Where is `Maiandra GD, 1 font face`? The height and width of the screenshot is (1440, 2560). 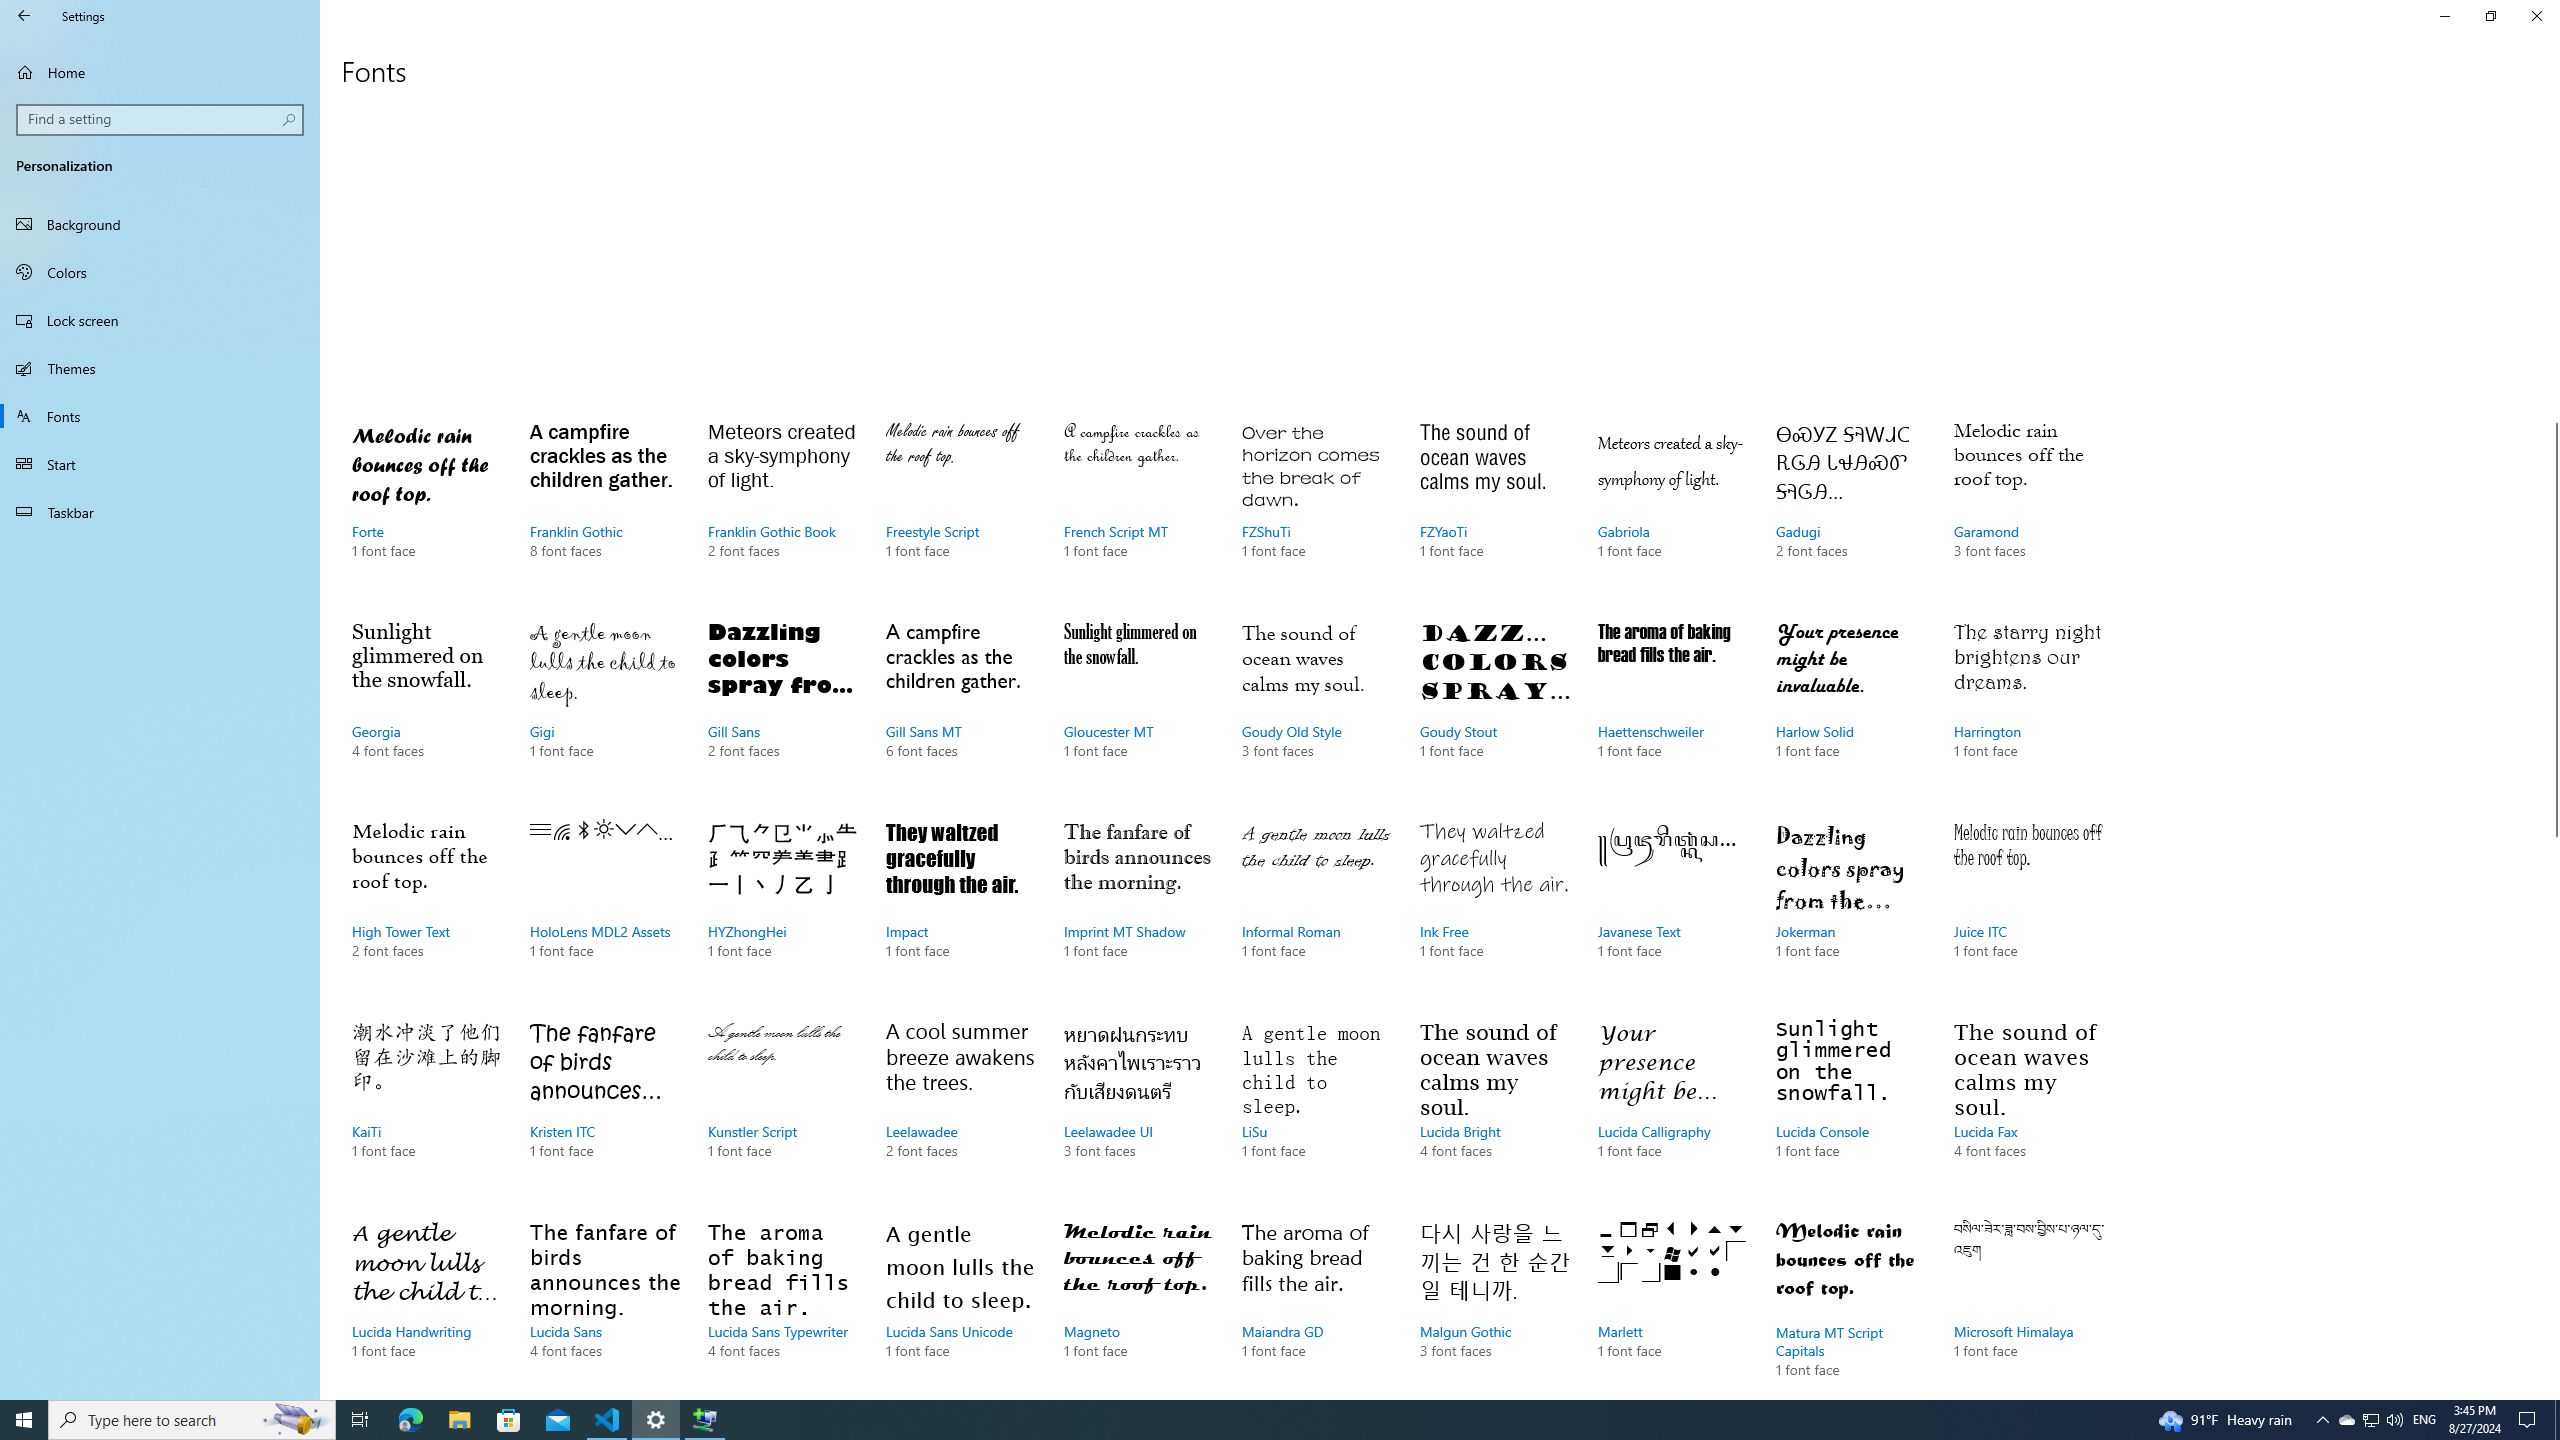
Maiandra GD, 1 font face is located at coordinates (1317, 1304).